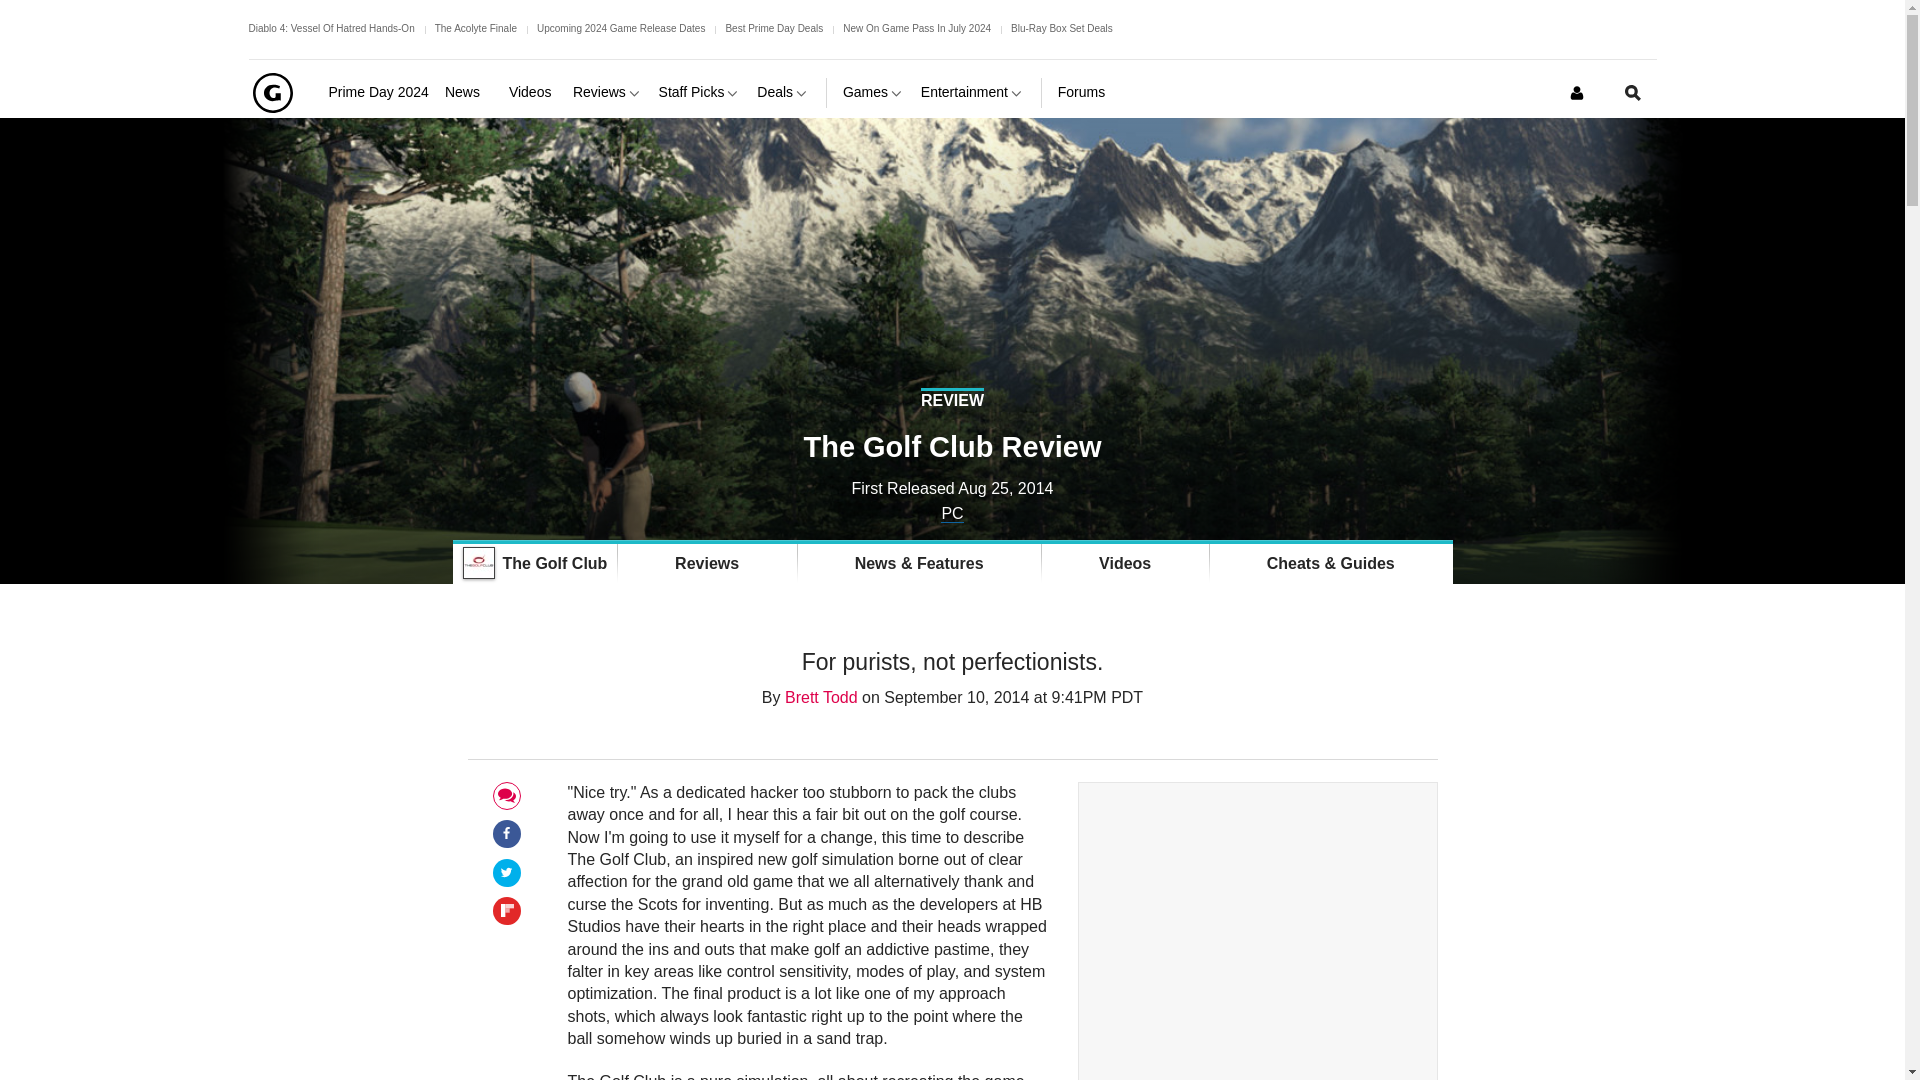  What do you see at coordinates (873, 92) in the screenshot?
I see `Games` at bounding box center [873, 92].